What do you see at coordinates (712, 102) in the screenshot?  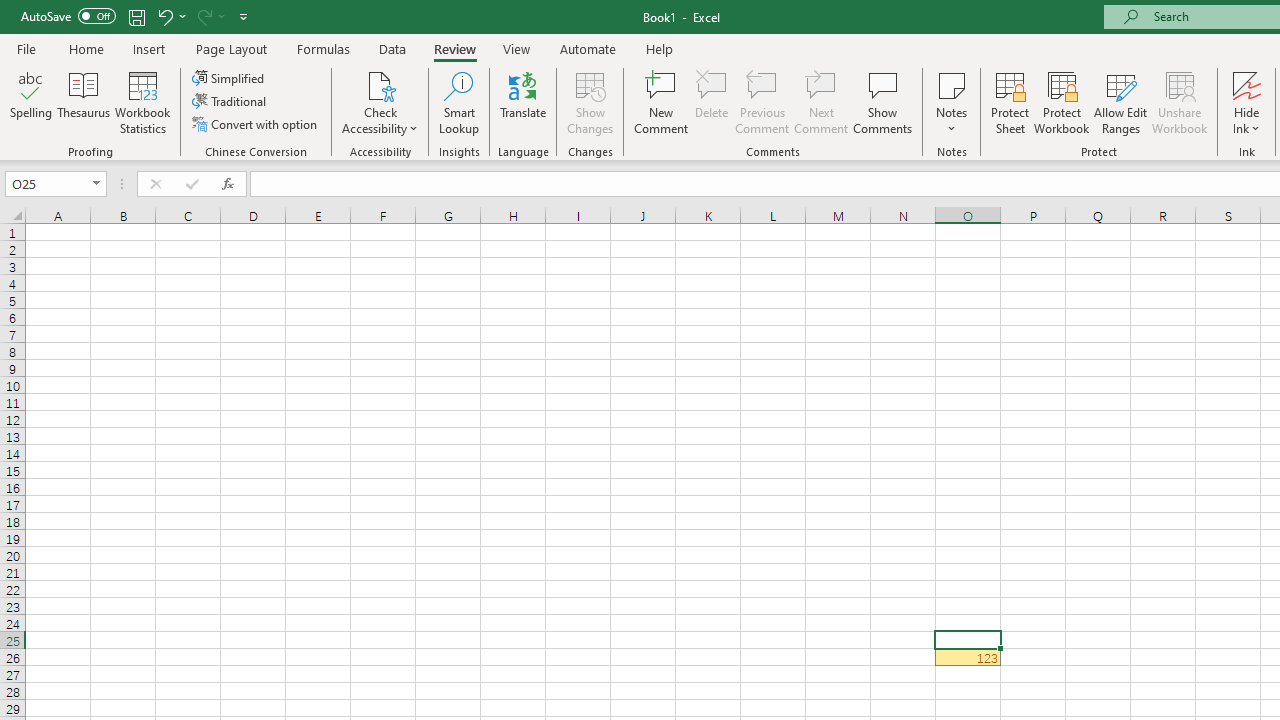 I see `Delete` at bounding box center [712, 102].